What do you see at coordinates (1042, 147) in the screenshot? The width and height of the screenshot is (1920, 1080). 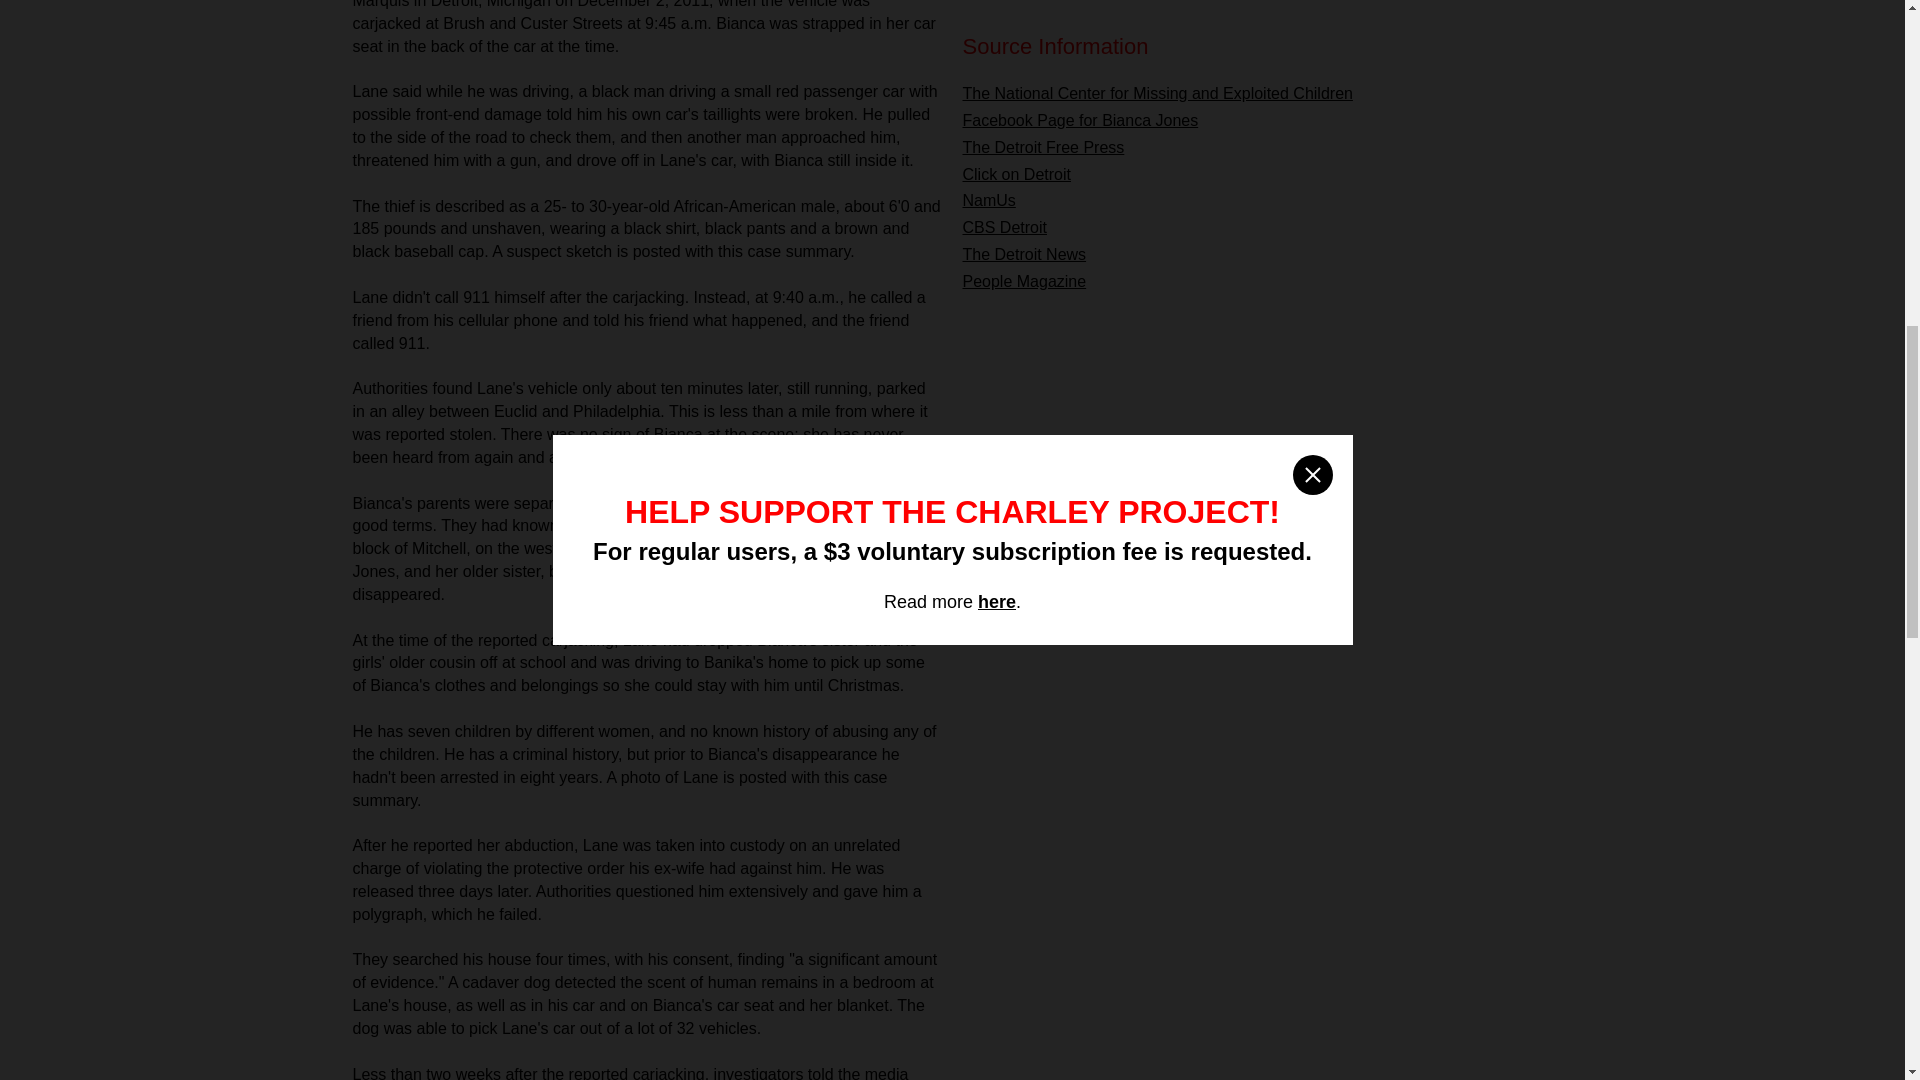 I see `The Detroit Free Press` at bounding box center [1042, 147].